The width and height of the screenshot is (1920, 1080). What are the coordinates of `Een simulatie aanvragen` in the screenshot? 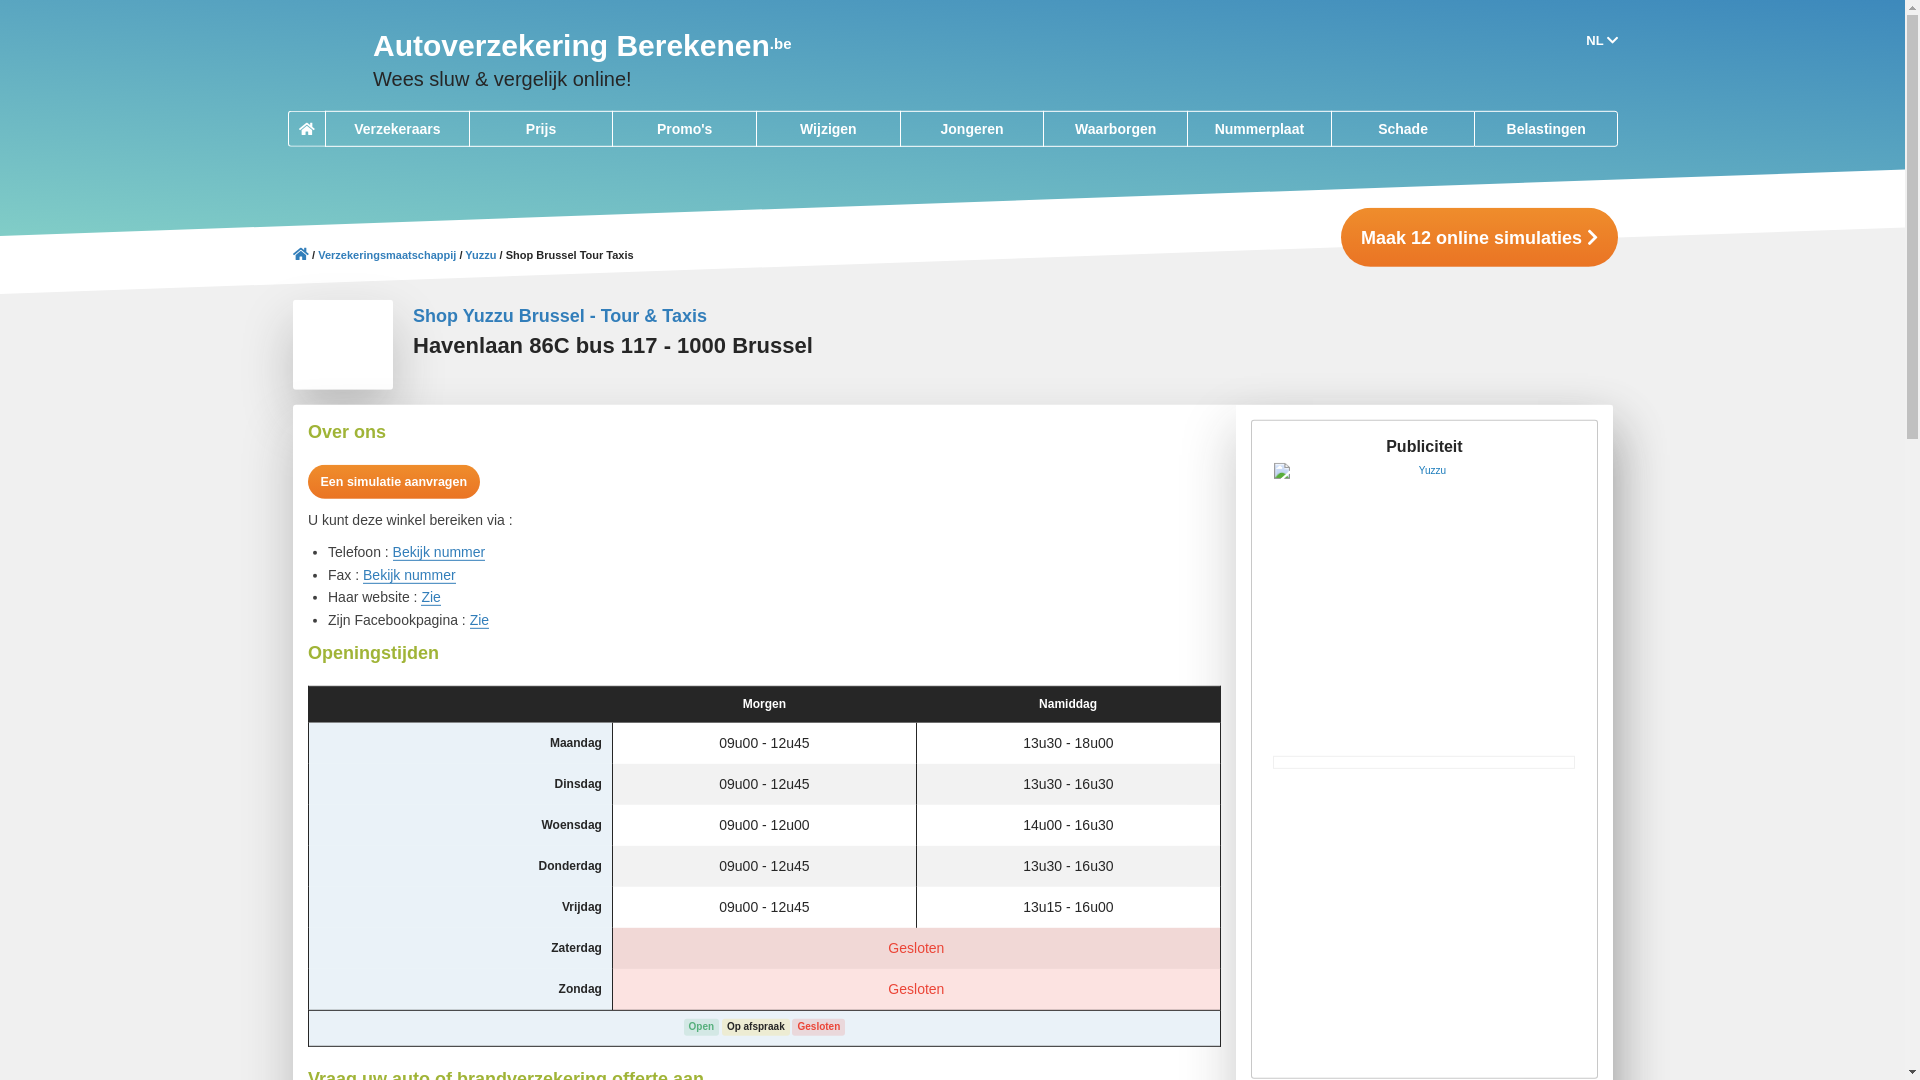 It's located at (394, 482).